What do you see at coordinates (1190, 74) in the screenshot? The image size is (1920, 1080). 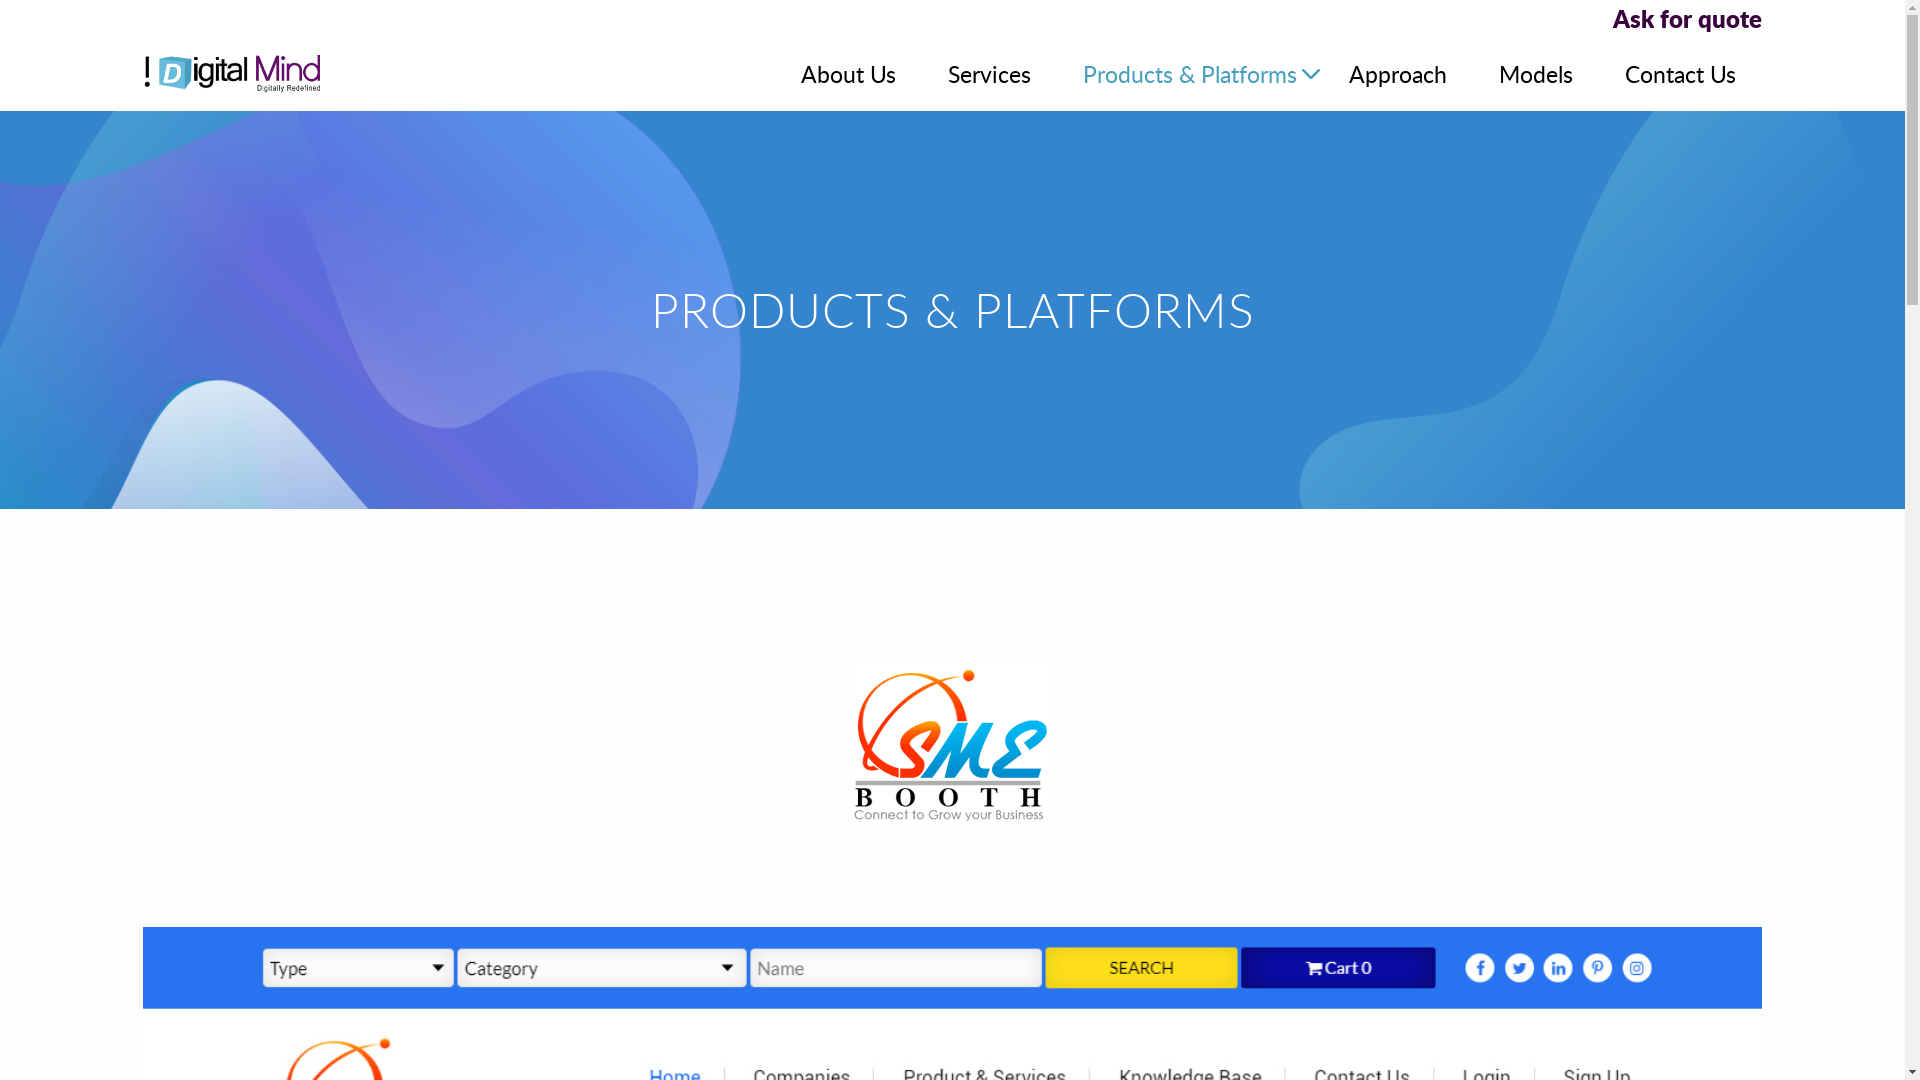 I see `Products & Platforms` at bounding box center [1190, 74].